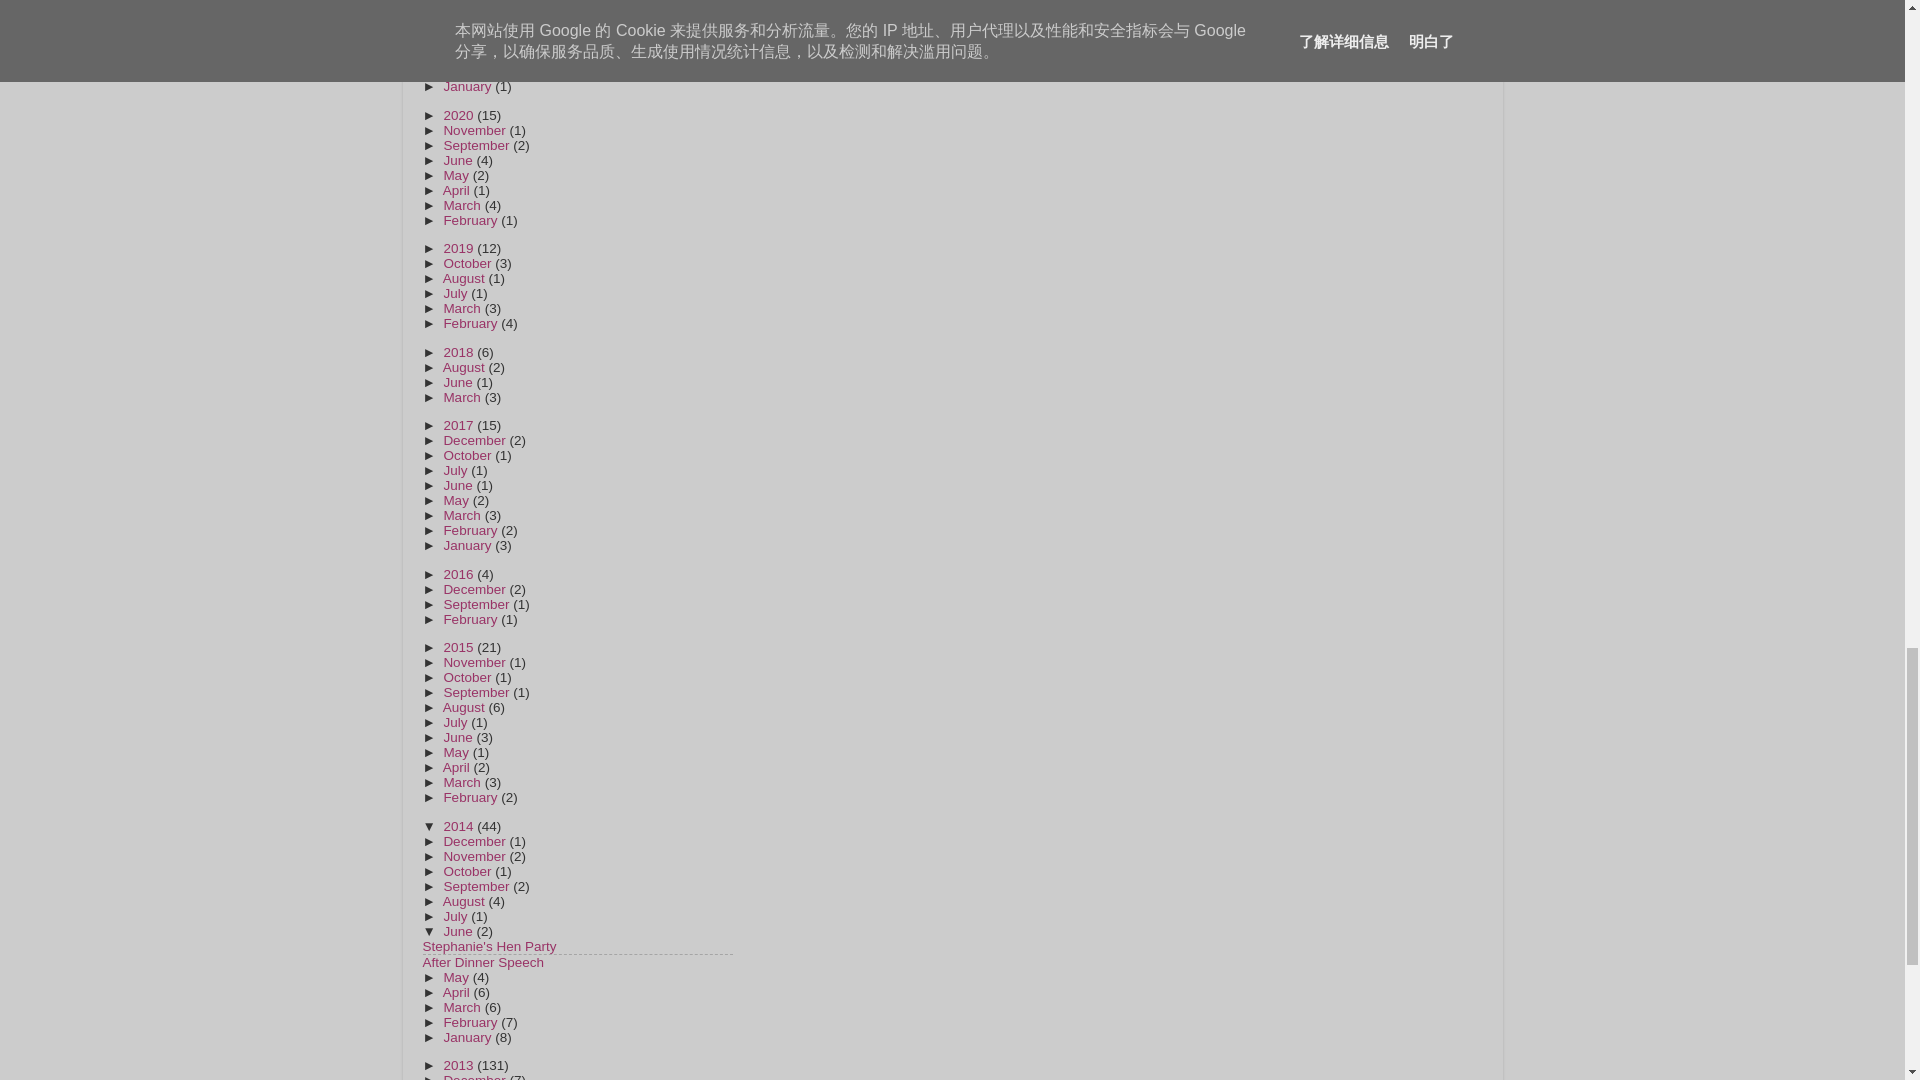 The image size is (1920, 1080). What do you see at coordinates (460, 40) in the screenshot?
I see `2021` at bounding box center [460, 40].